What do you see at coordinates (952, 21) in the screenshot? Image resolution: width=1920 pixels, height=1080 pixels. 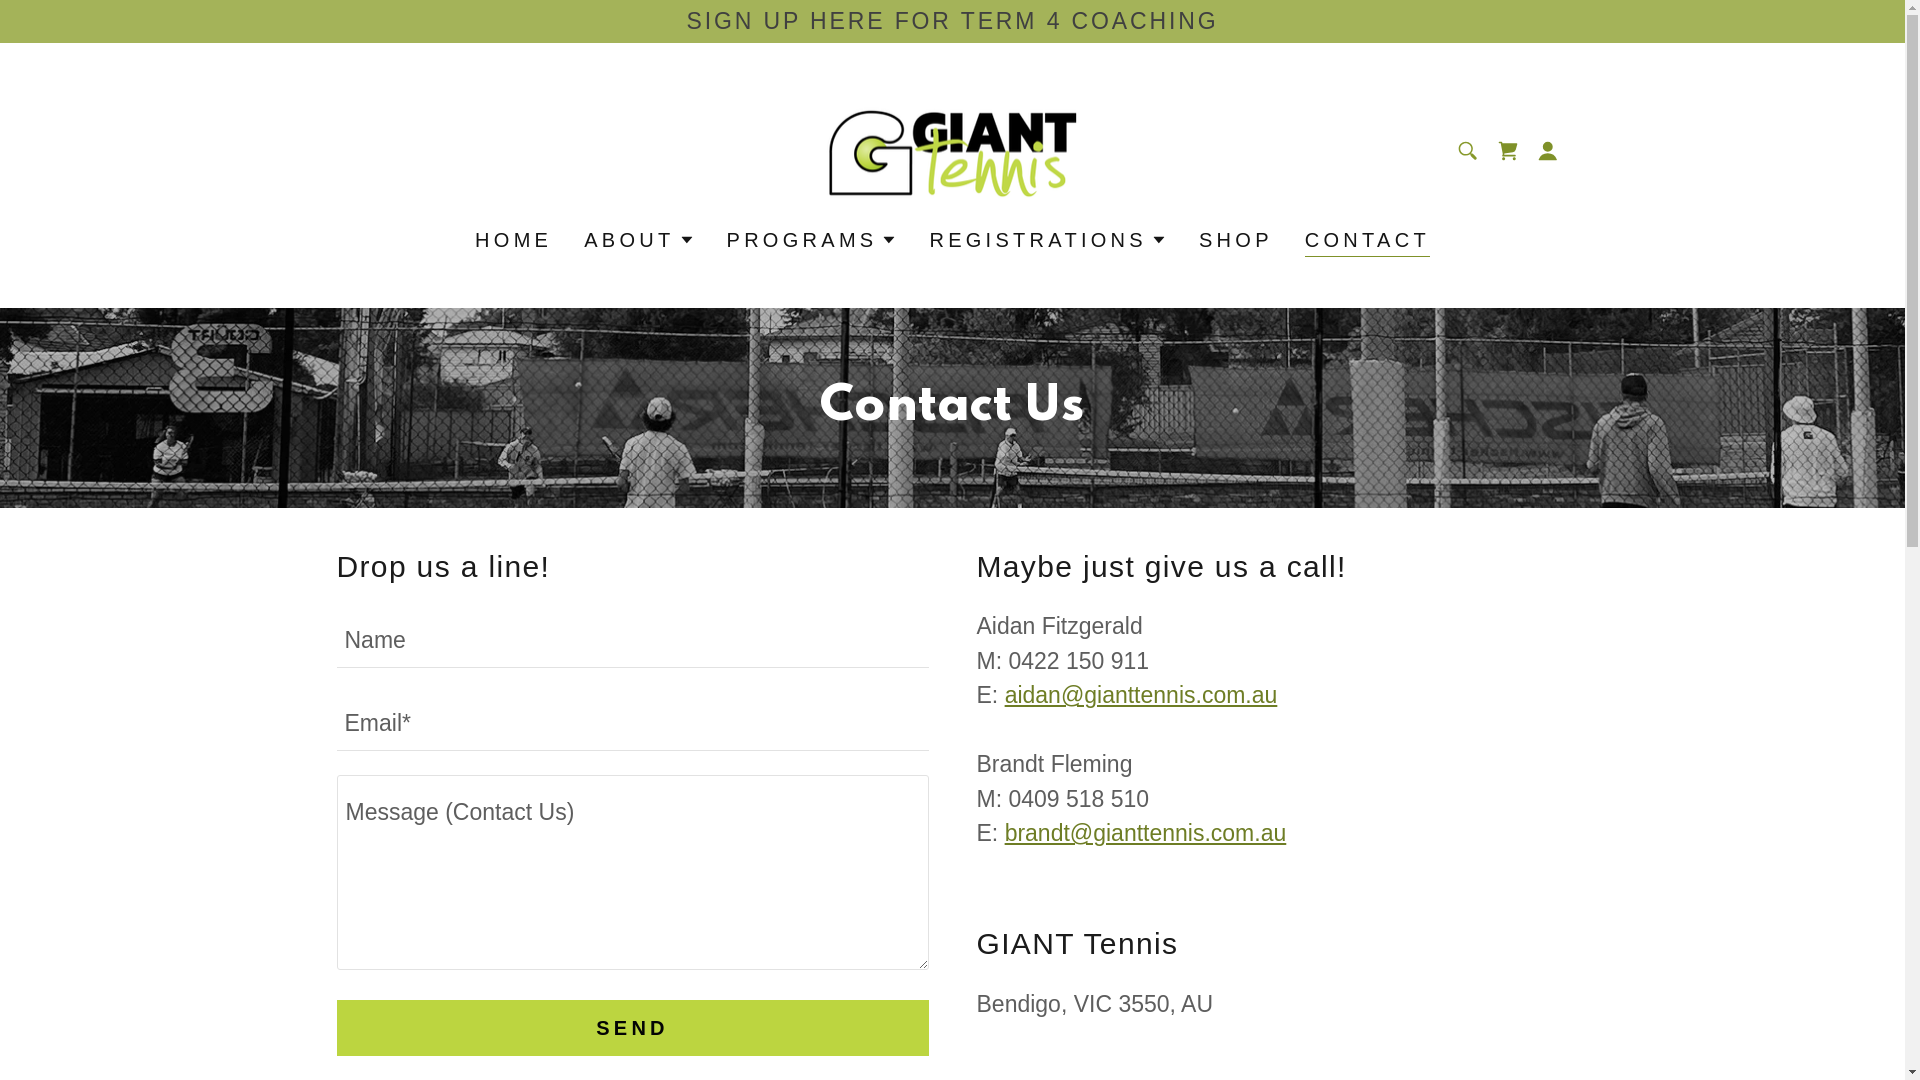 I see `SIGN UP HERE FOR TERM 4 COACHING` at bounding box center [952, 21].